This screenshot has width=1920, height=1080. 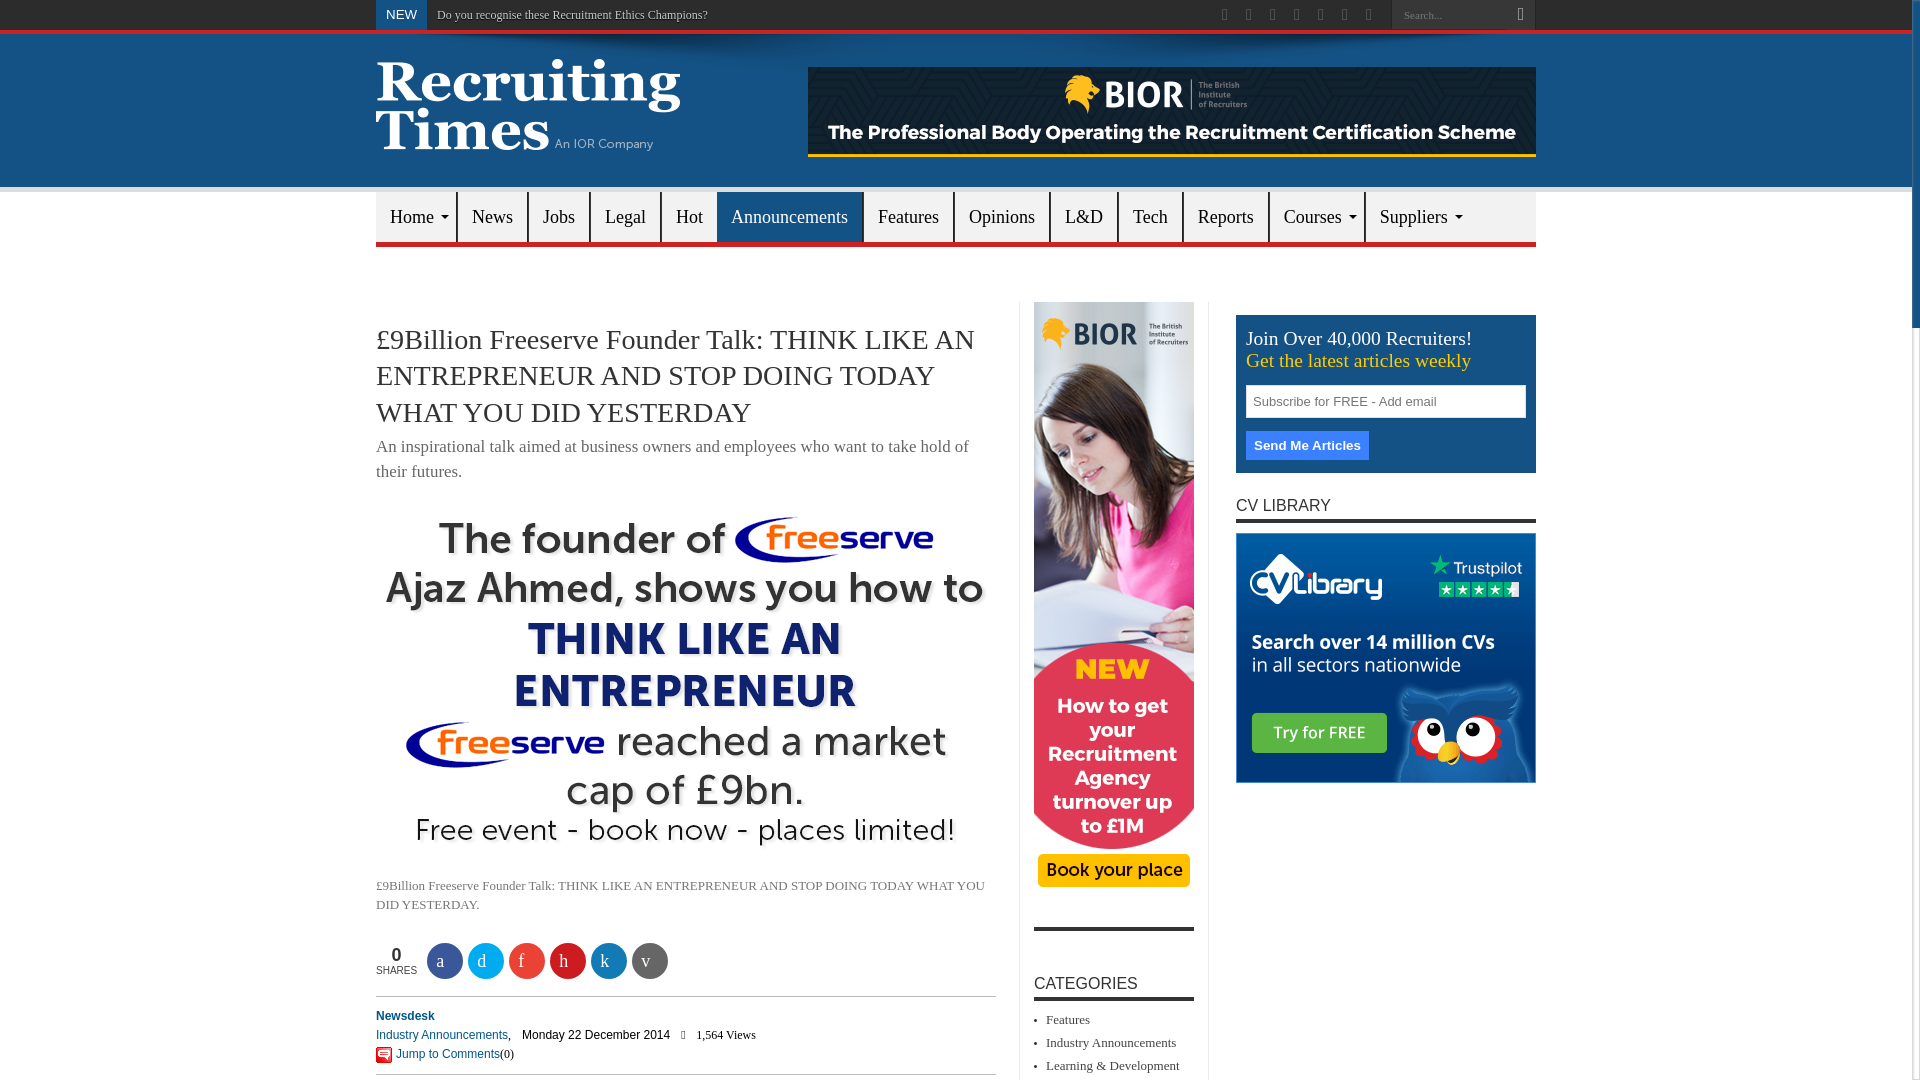 I want to click on Home, so click(x=416, y=216).